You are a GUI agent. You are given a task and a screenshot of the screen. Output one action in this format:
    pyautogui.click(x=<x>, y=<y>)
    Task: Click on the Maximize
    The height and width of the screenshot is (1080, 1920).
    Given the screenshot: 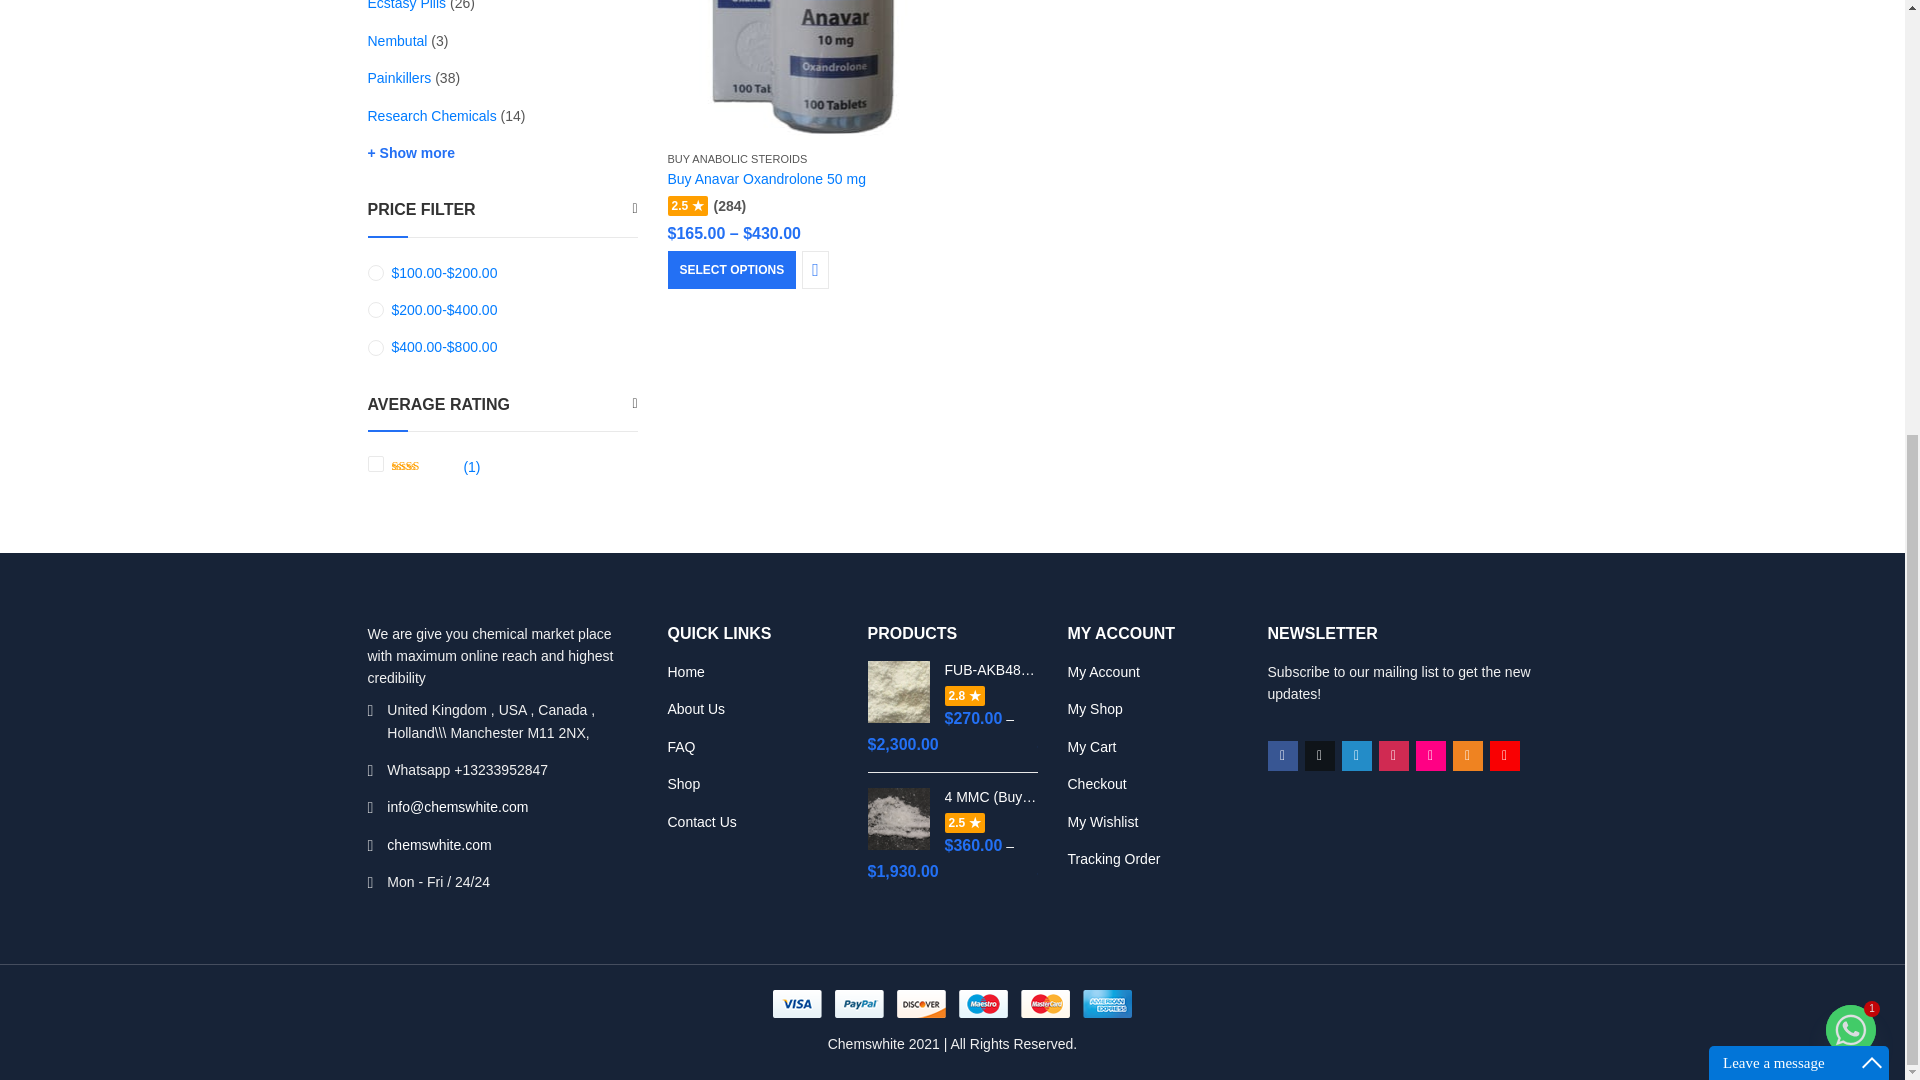 What is the action you would take?
    pyautogui.click(x=1872, y=344)
    